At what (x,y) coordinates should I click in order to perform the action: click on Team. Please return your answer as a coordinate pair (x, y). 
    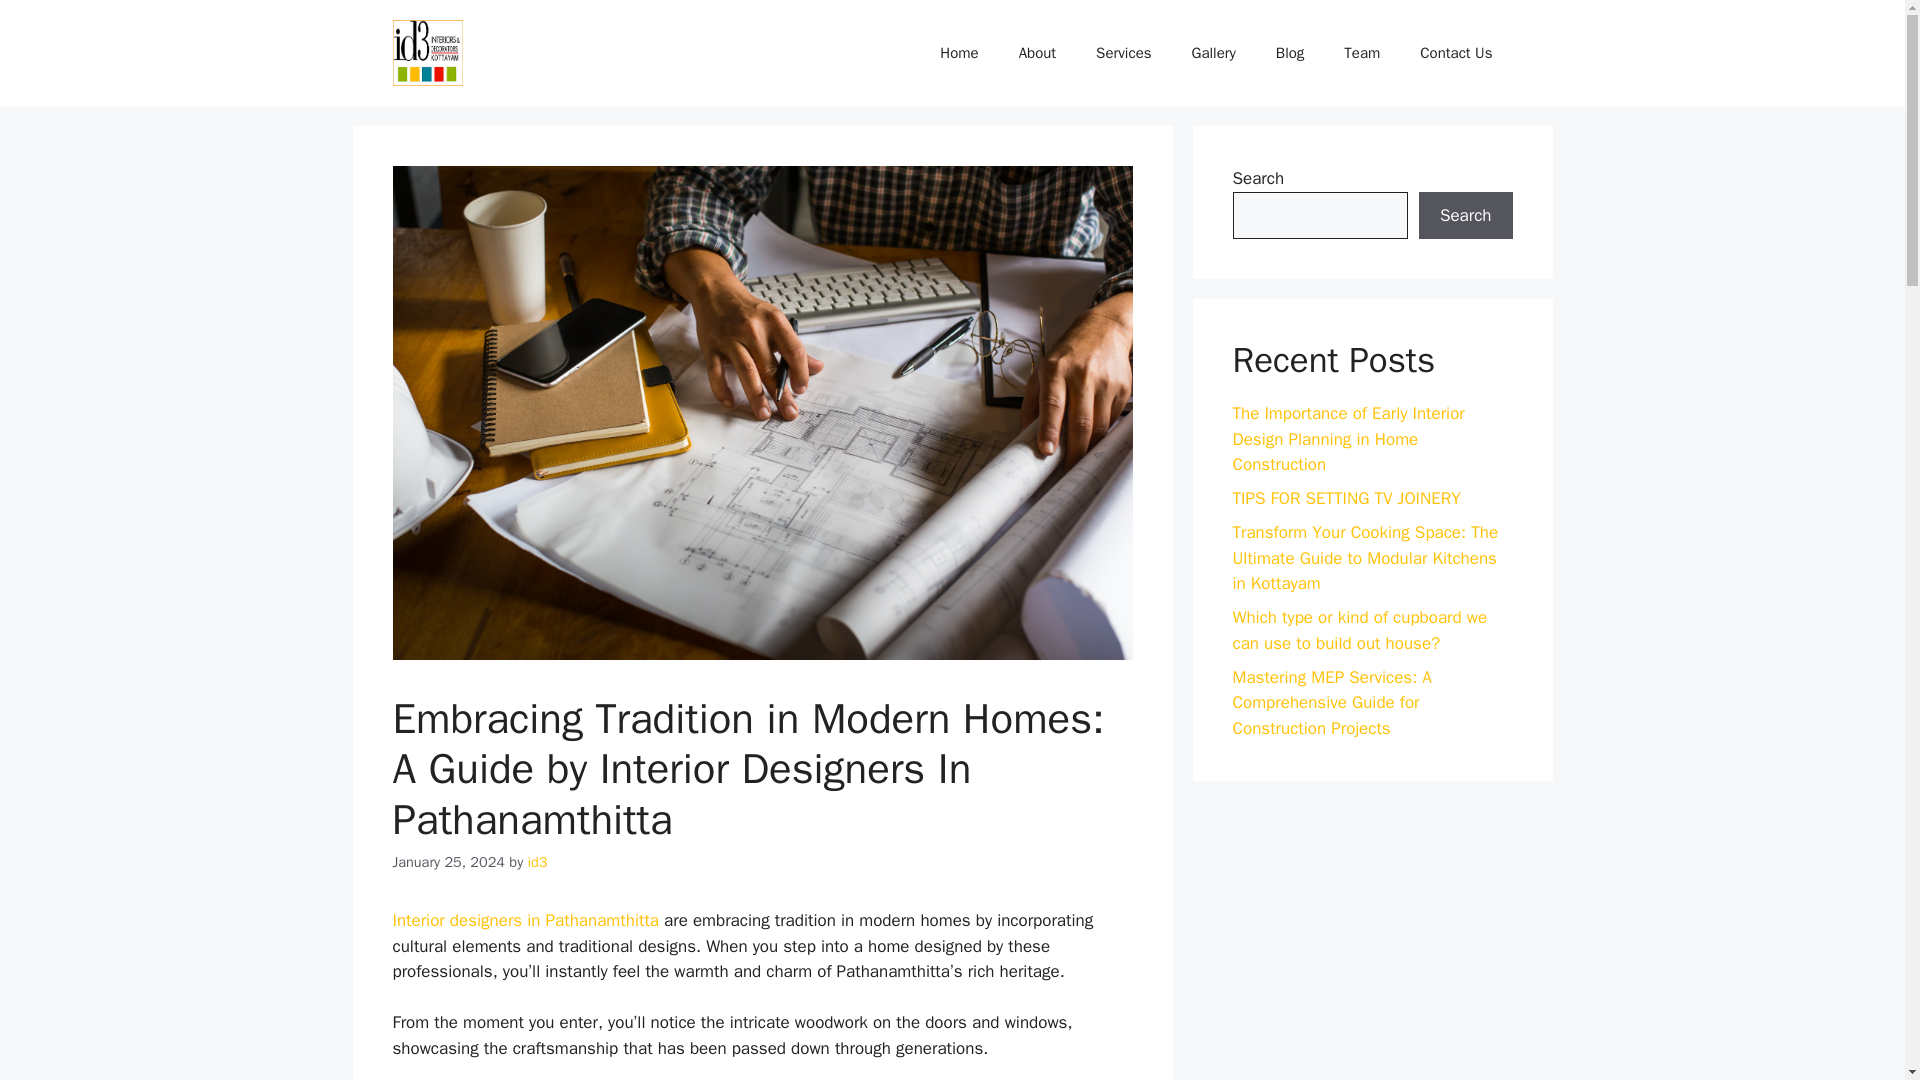
    Looking at the image, I should click on (1362, 52).